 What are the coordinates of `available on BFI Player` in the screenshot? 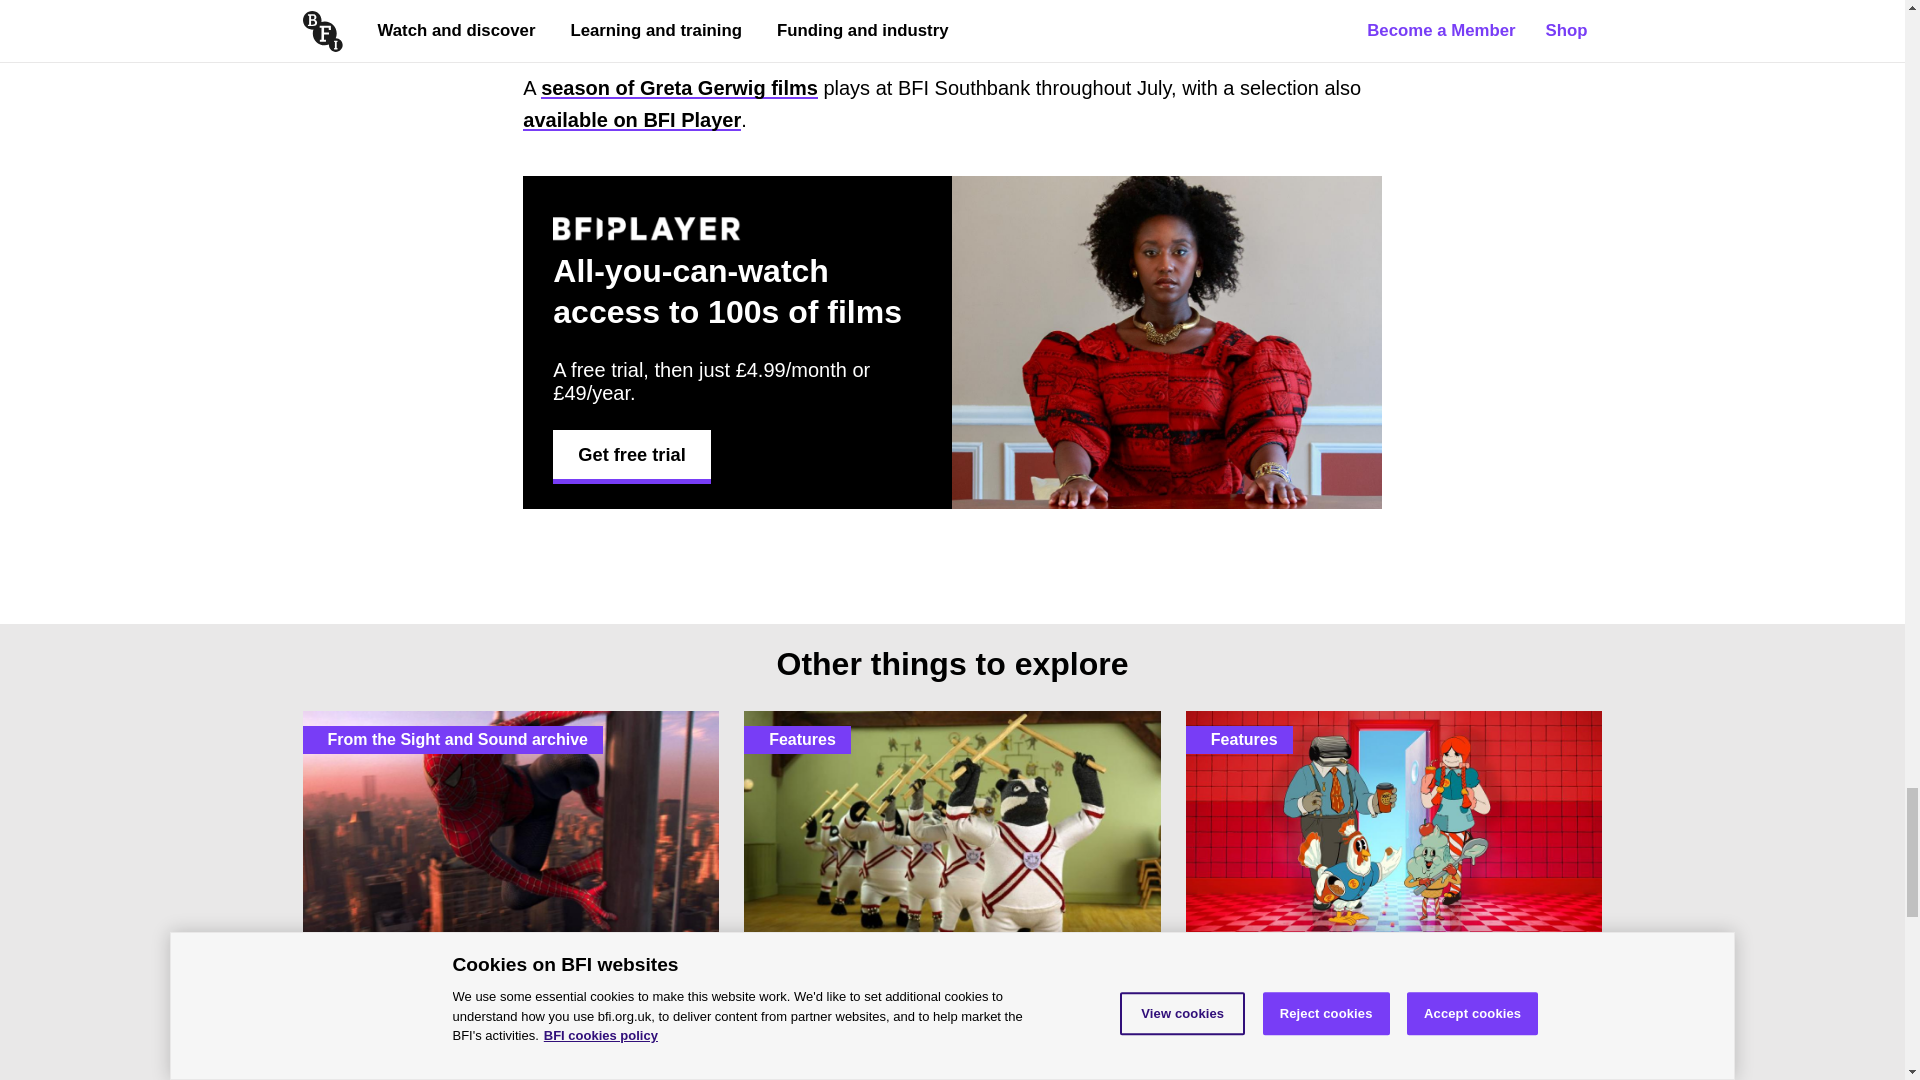 It's located at (632, 120).